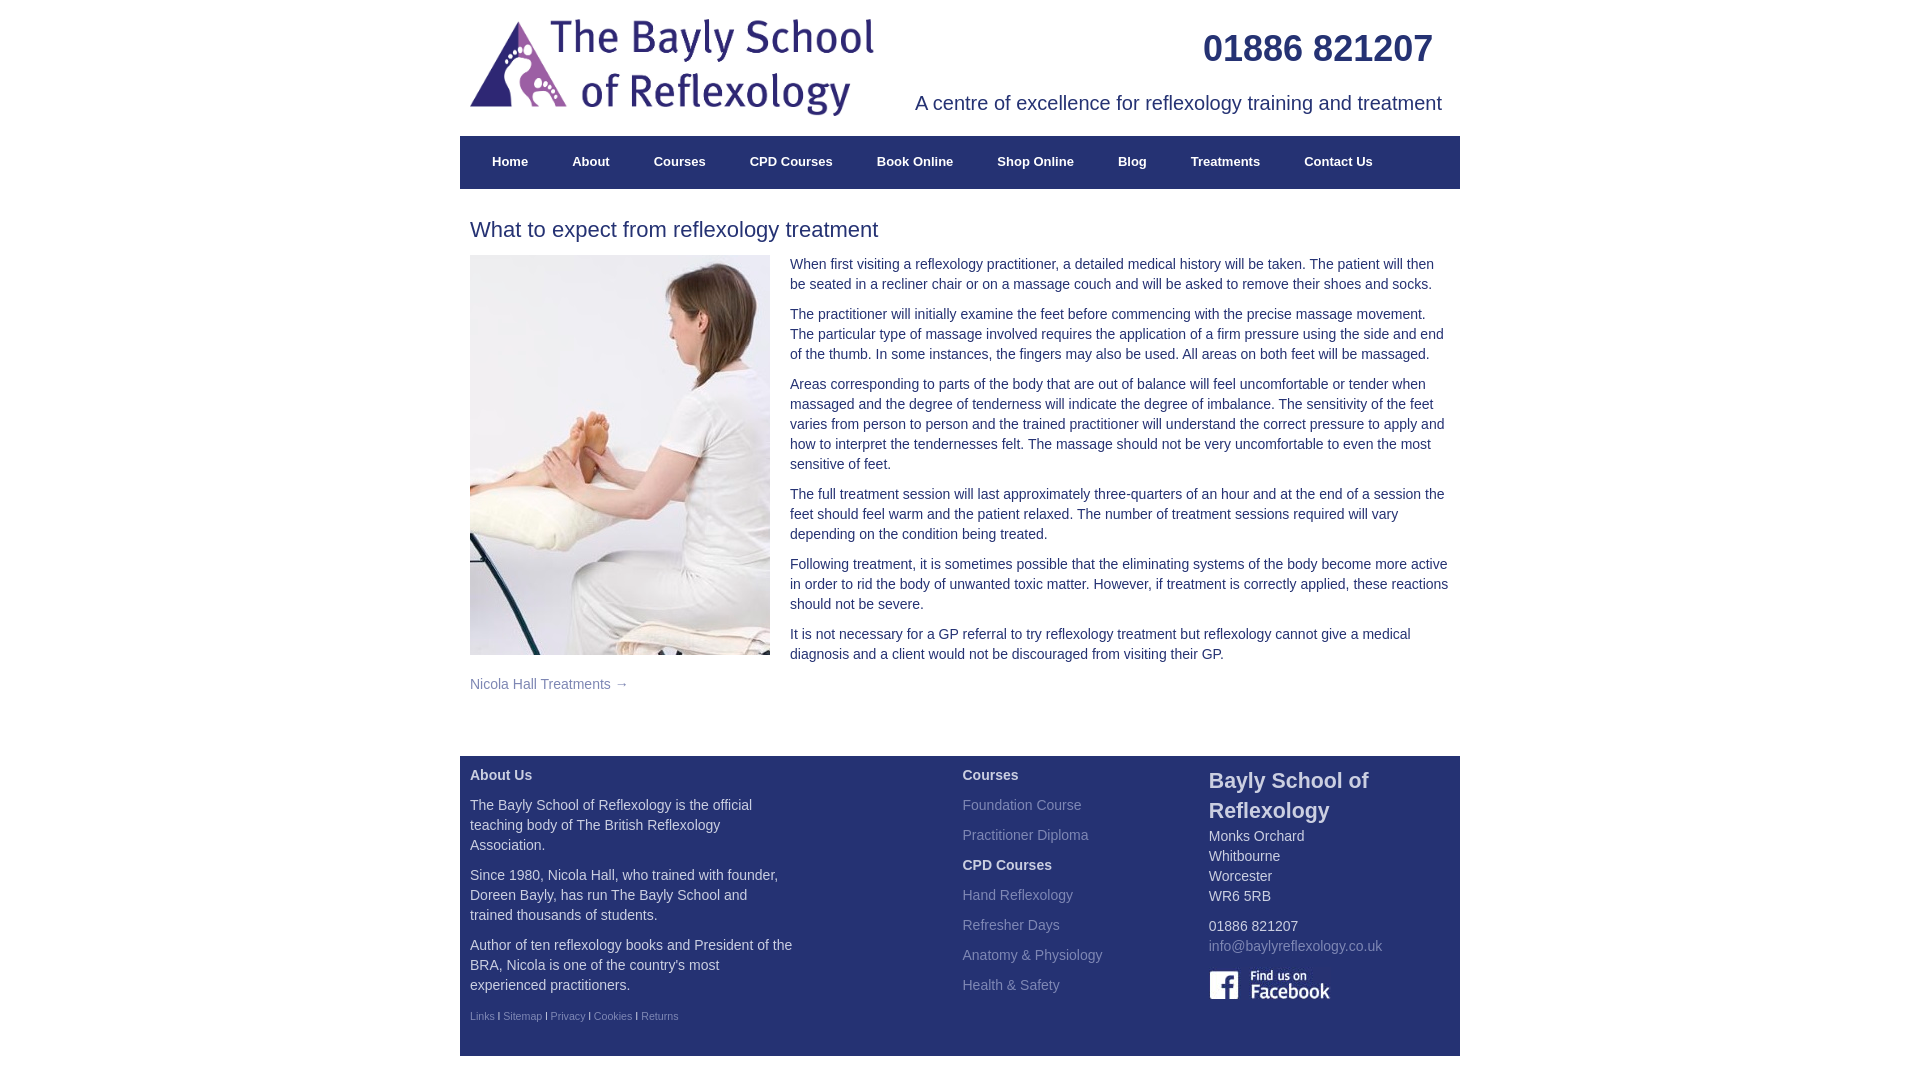  Describe the element at coordinates (1010, 924) in the screenshot. I see `Refresher Days` at that location.